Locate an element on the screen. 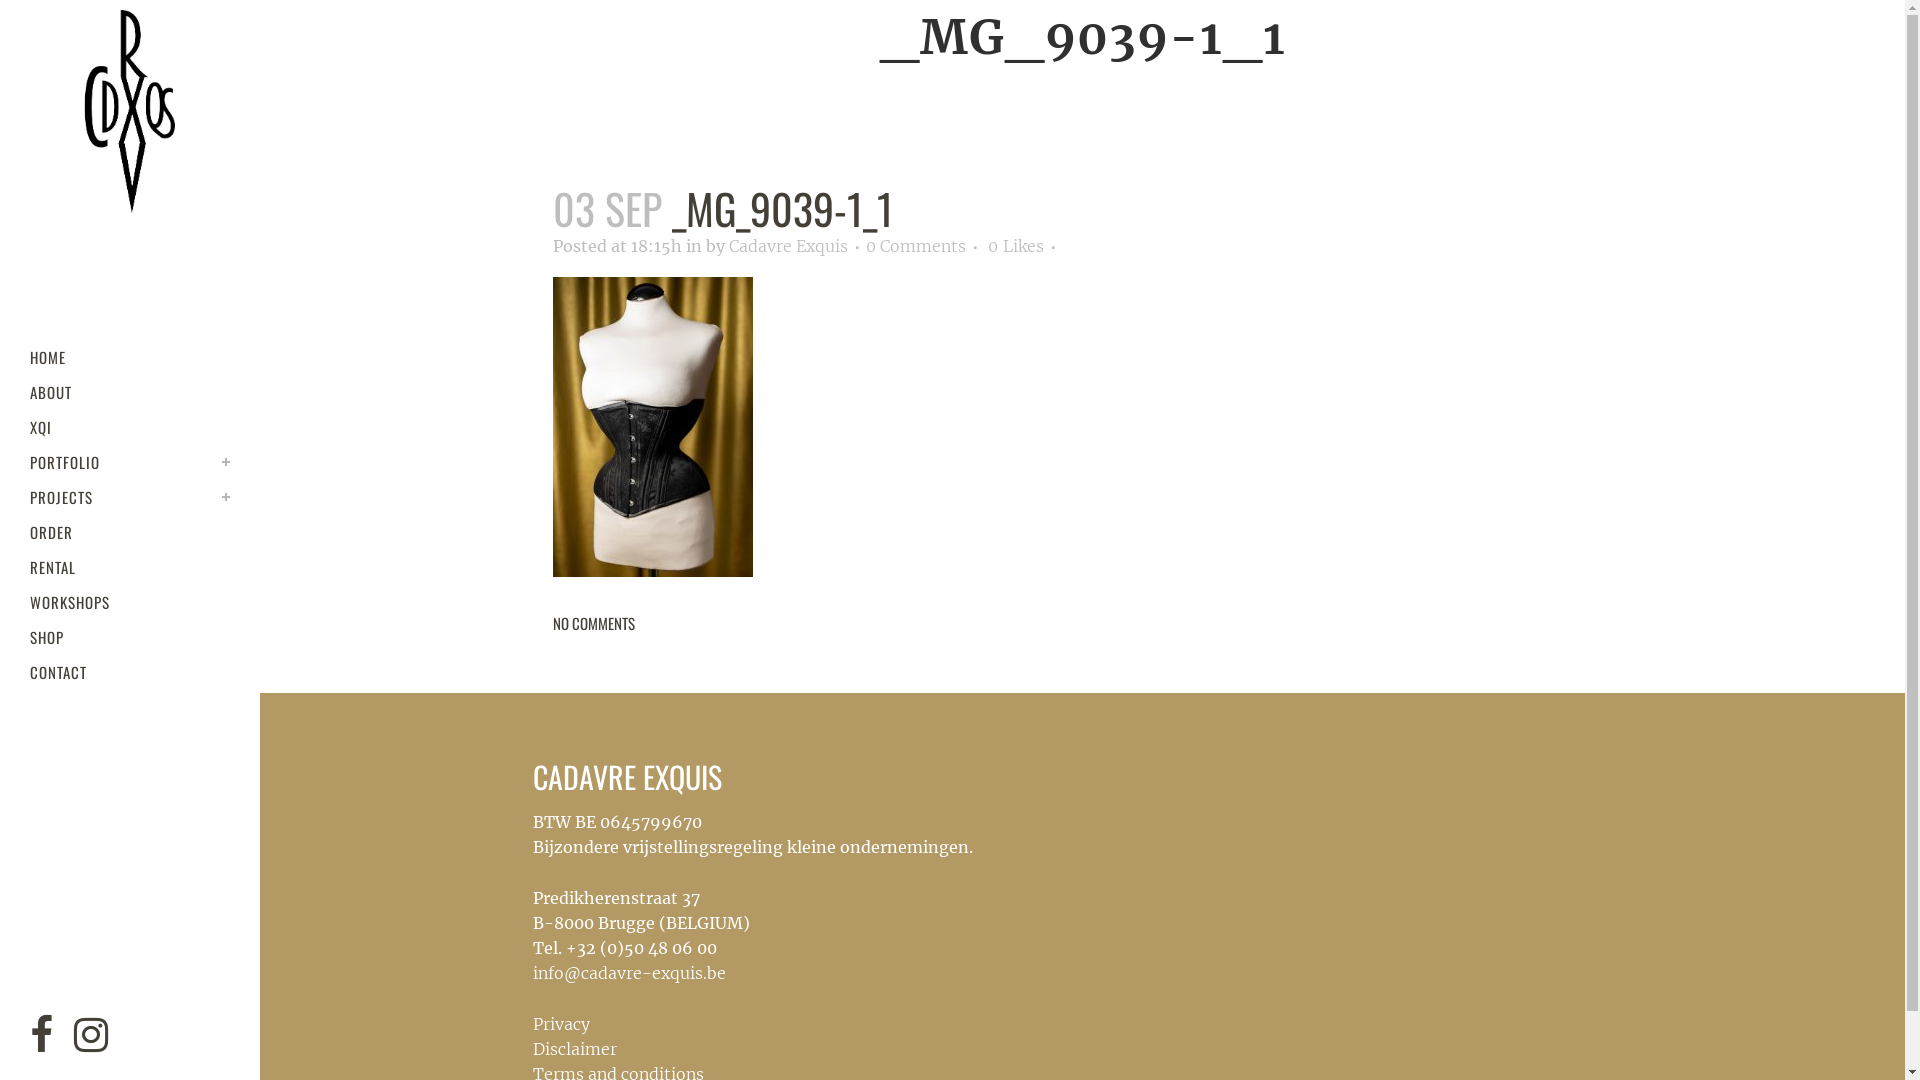 This screenshot has width=1920, height=1080. Disclaimer is located at coordinates (574, 1049).